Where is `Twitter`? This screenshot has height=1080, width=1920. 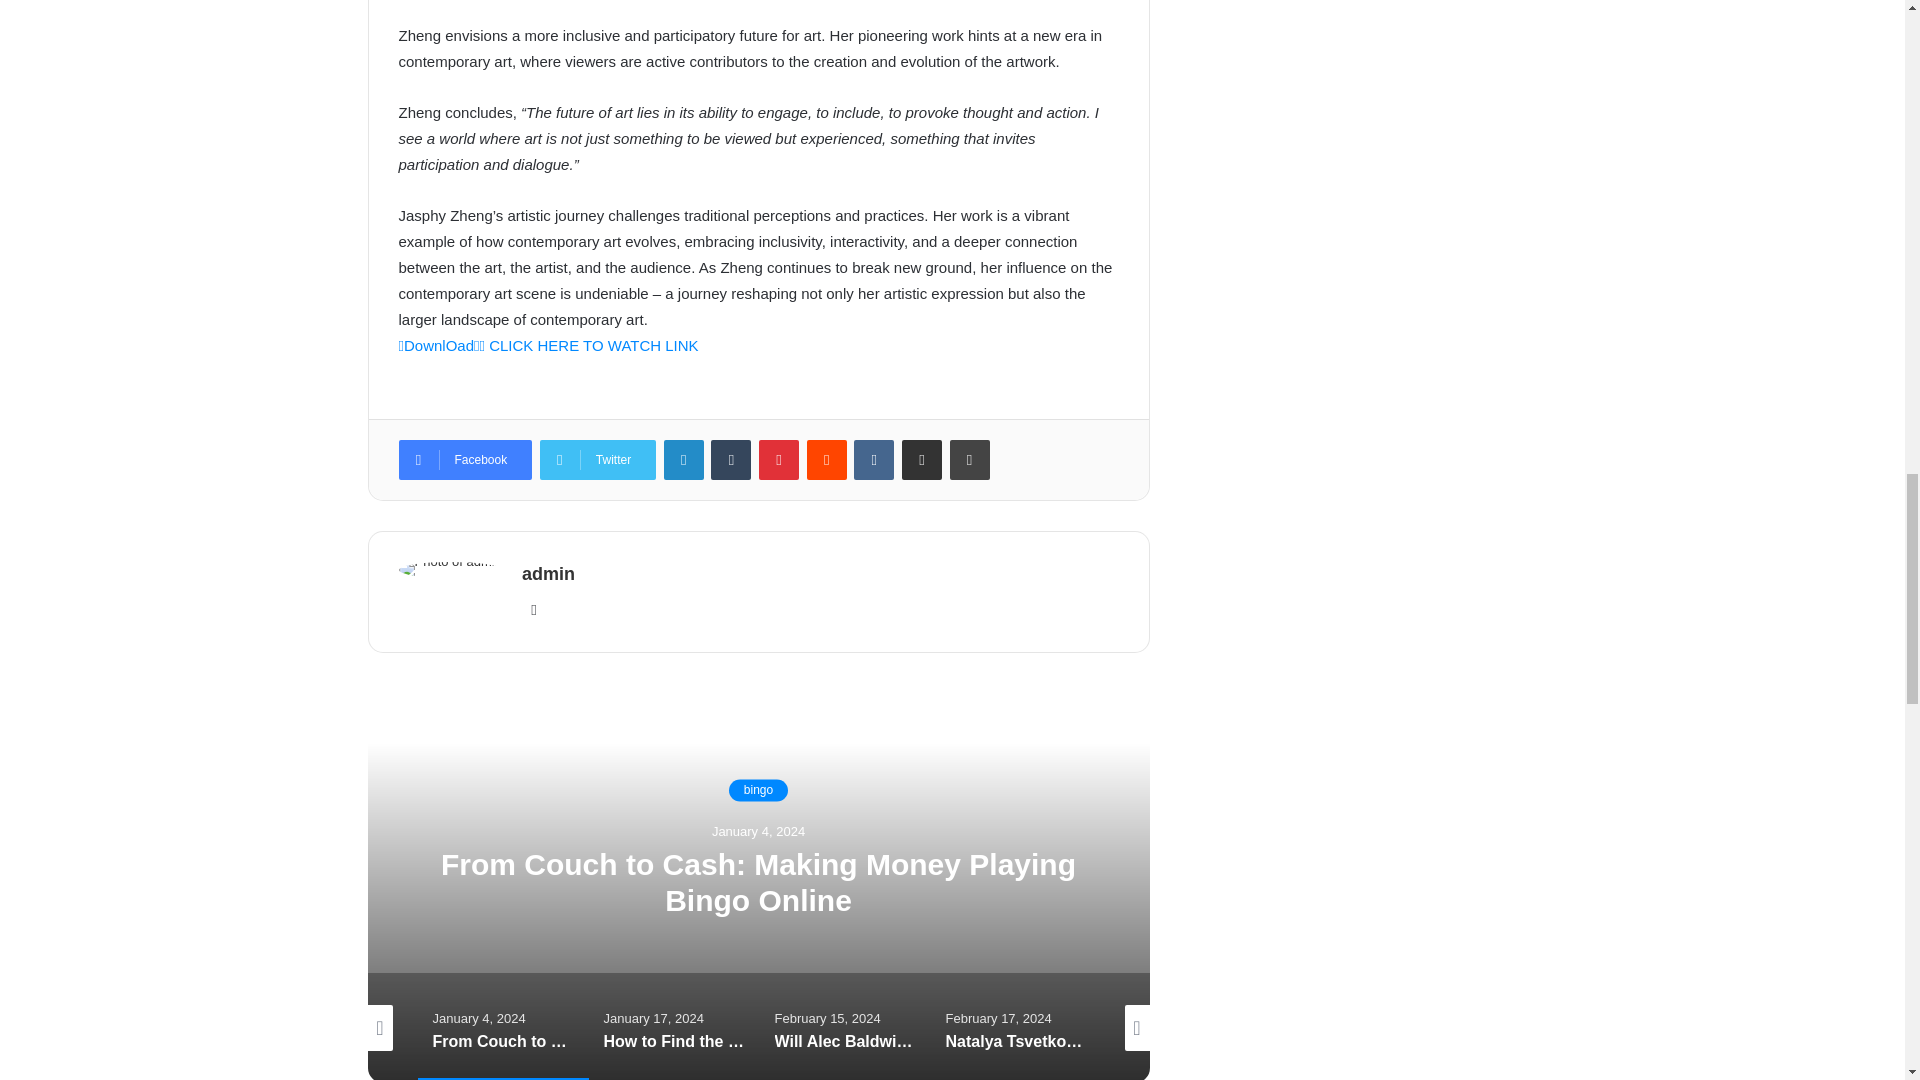 Twitter is located at coordinates (598, 459).